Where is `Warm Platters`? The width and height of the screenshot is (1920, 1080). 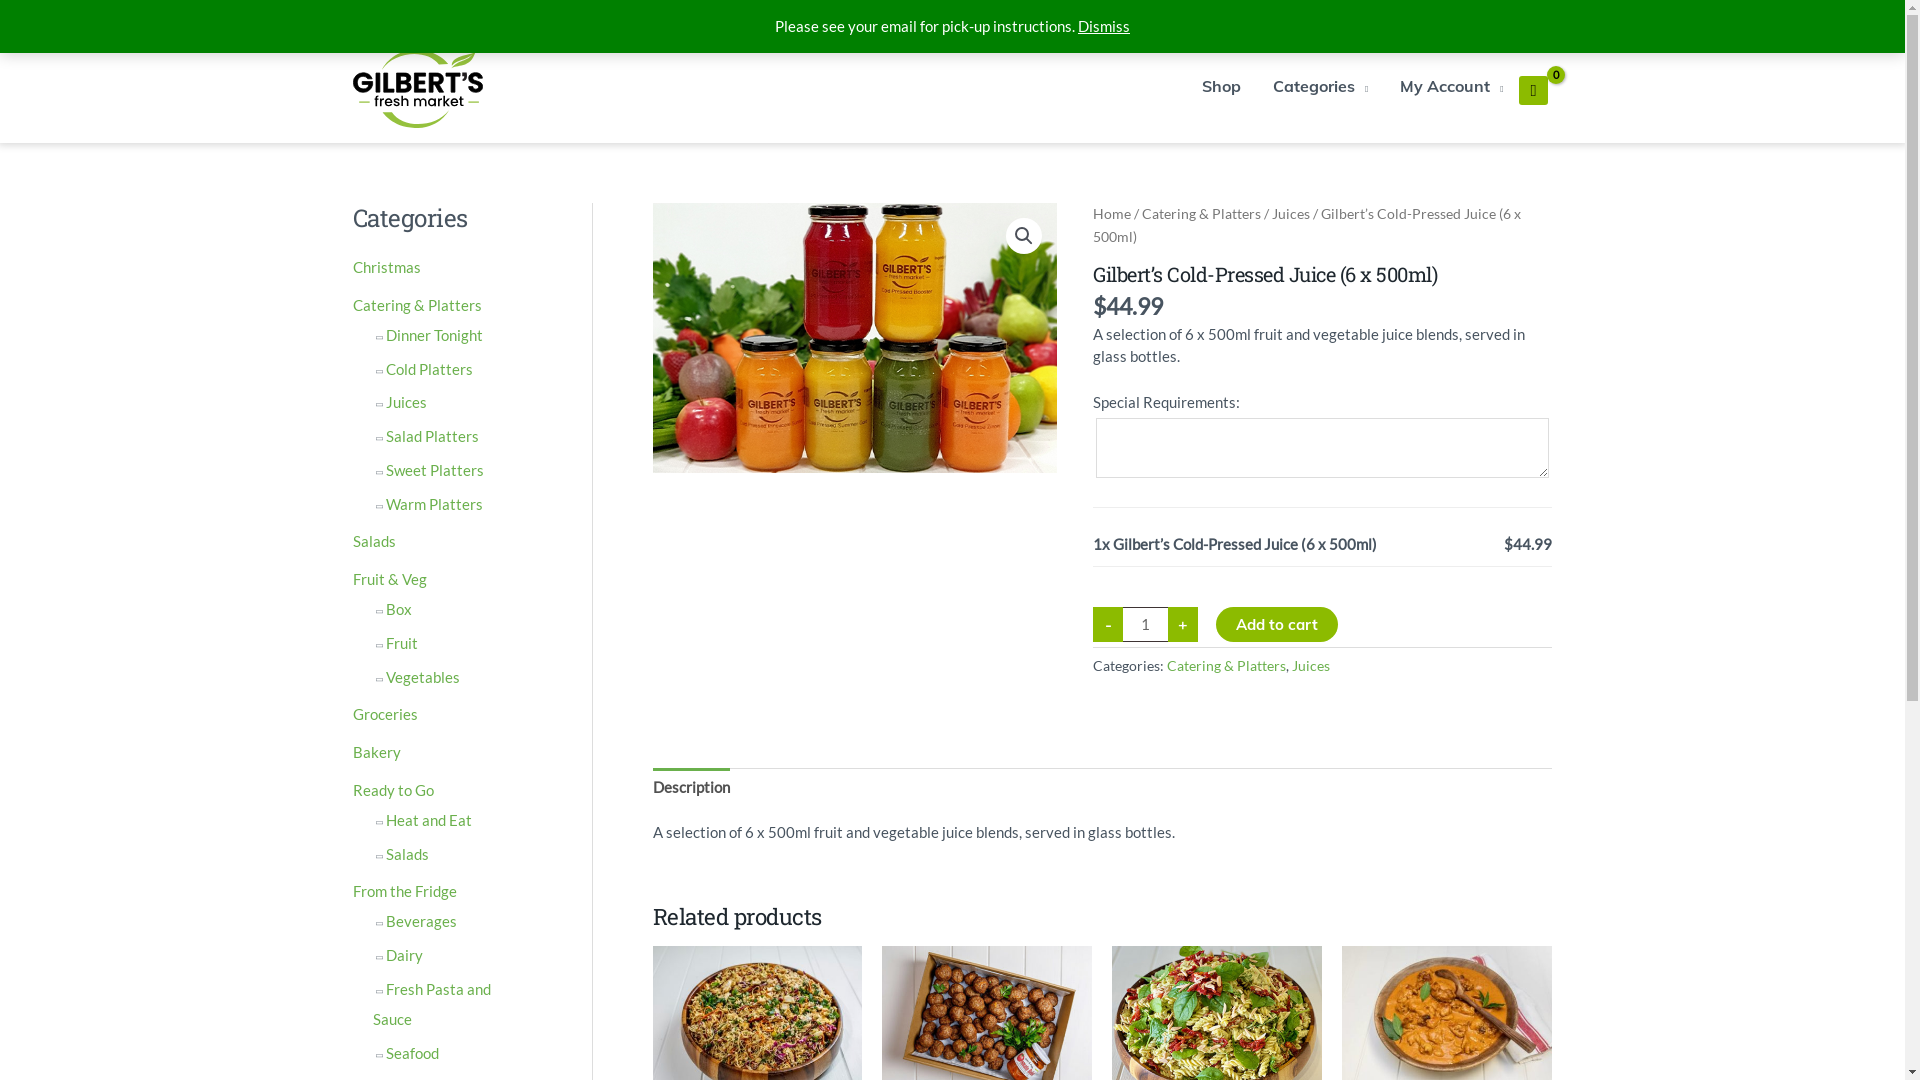 Warm Platters is located at coordinates (434, 504).